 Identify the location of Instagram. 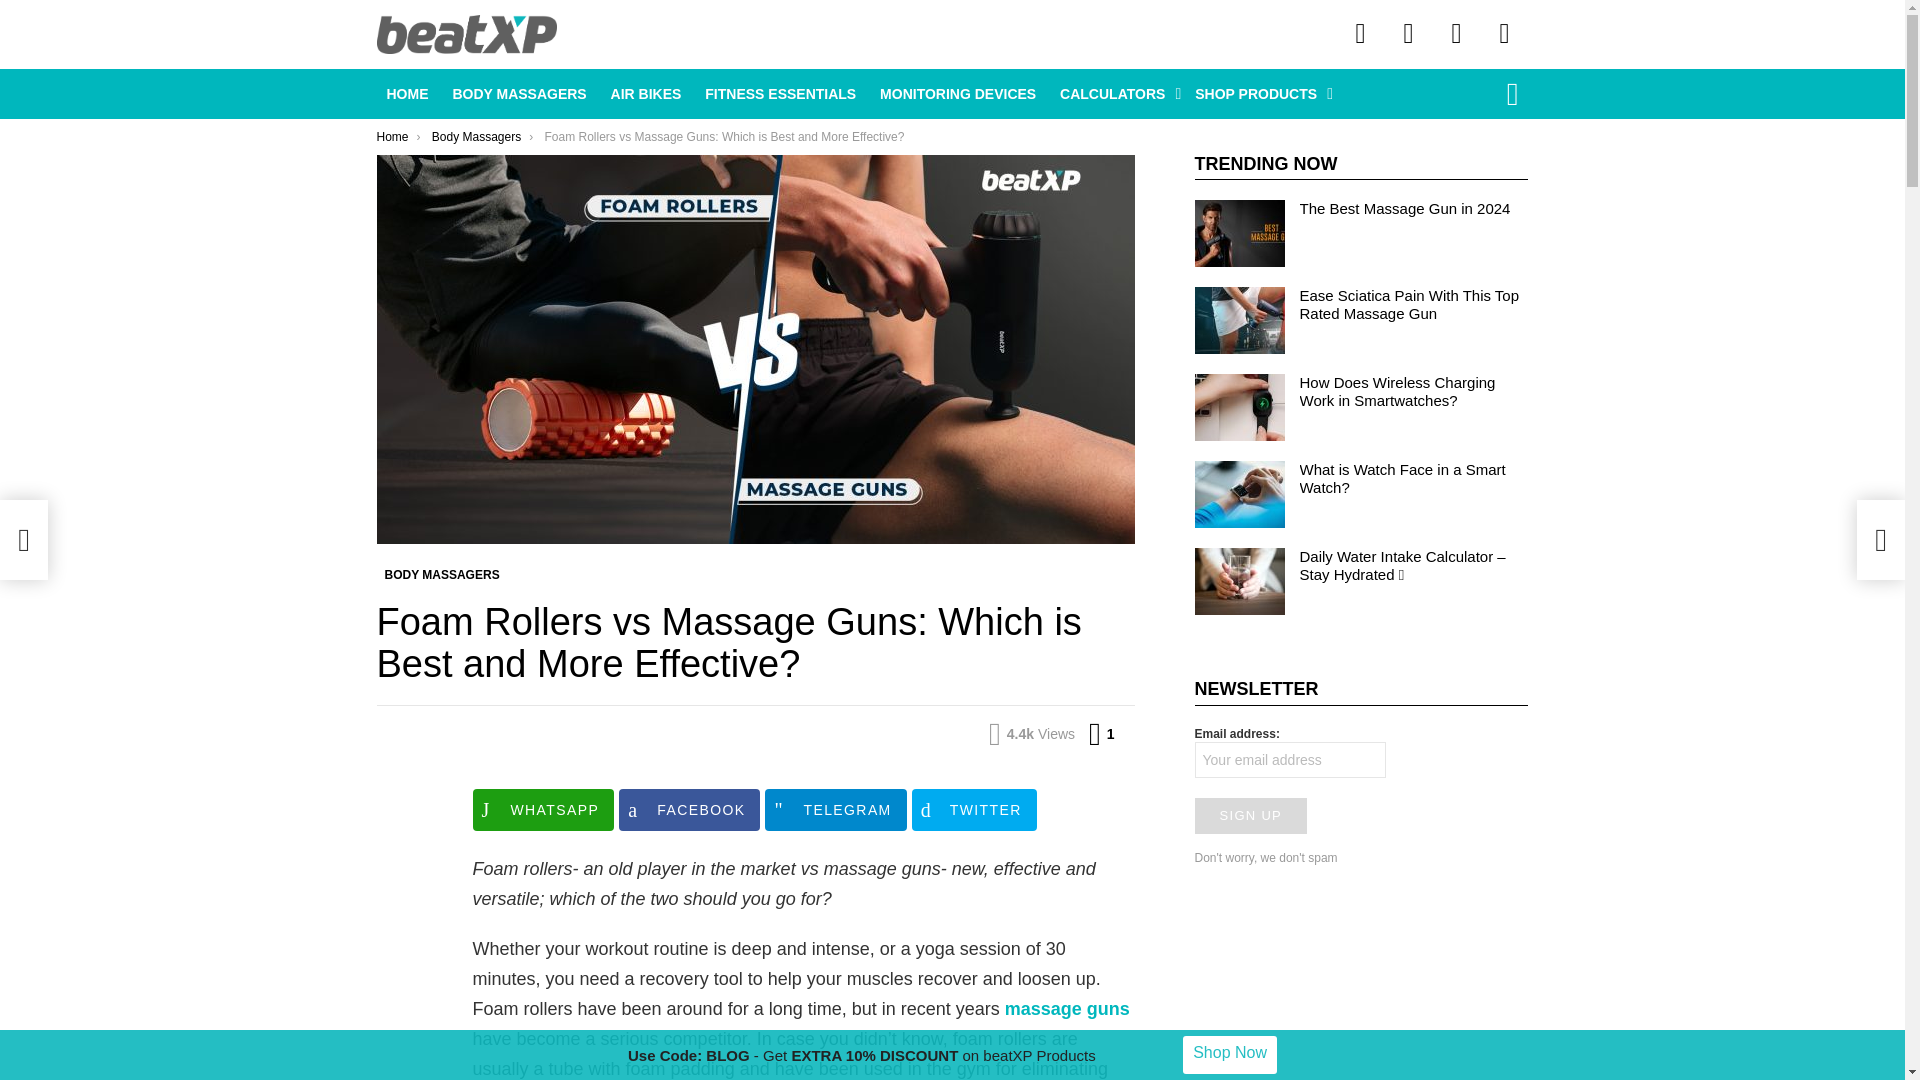
(1360, 34).